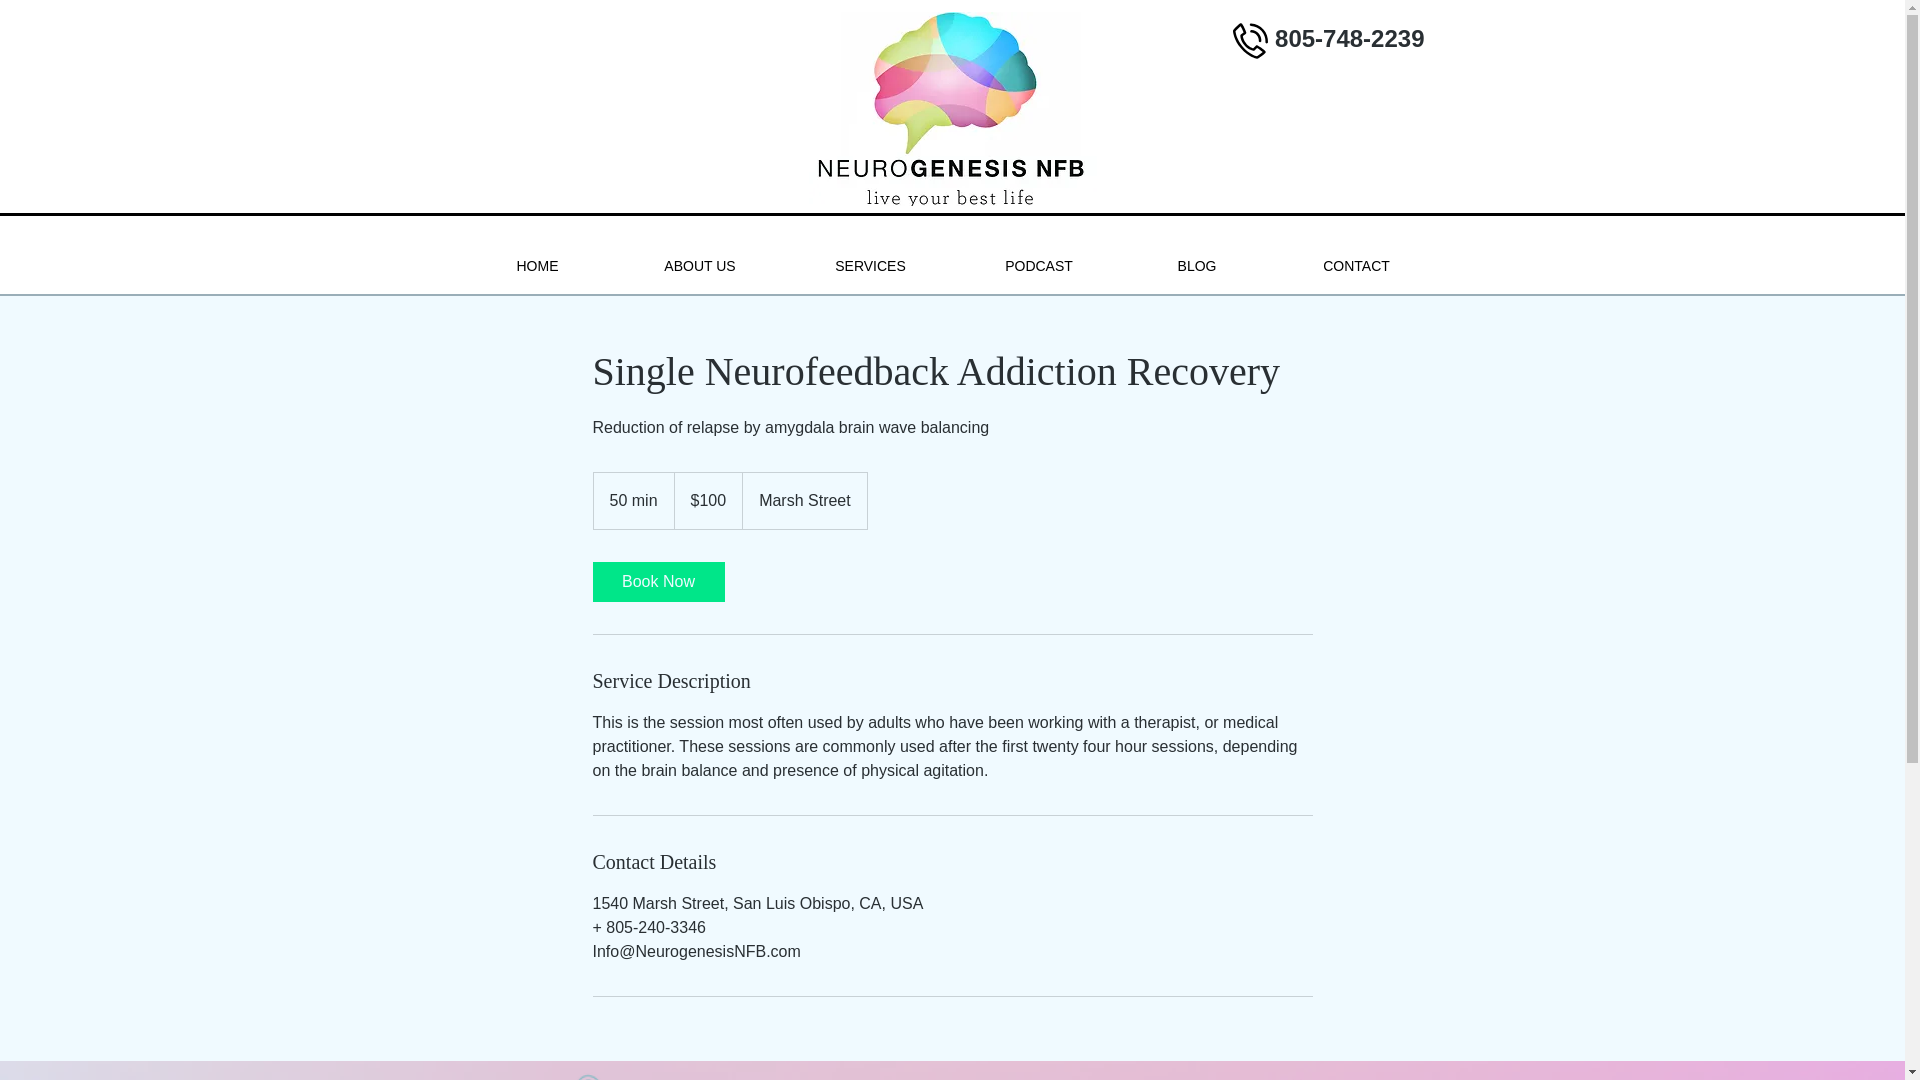 The image size is (1920, 1080). I want to click on PODCAST, so click(1038, 266).